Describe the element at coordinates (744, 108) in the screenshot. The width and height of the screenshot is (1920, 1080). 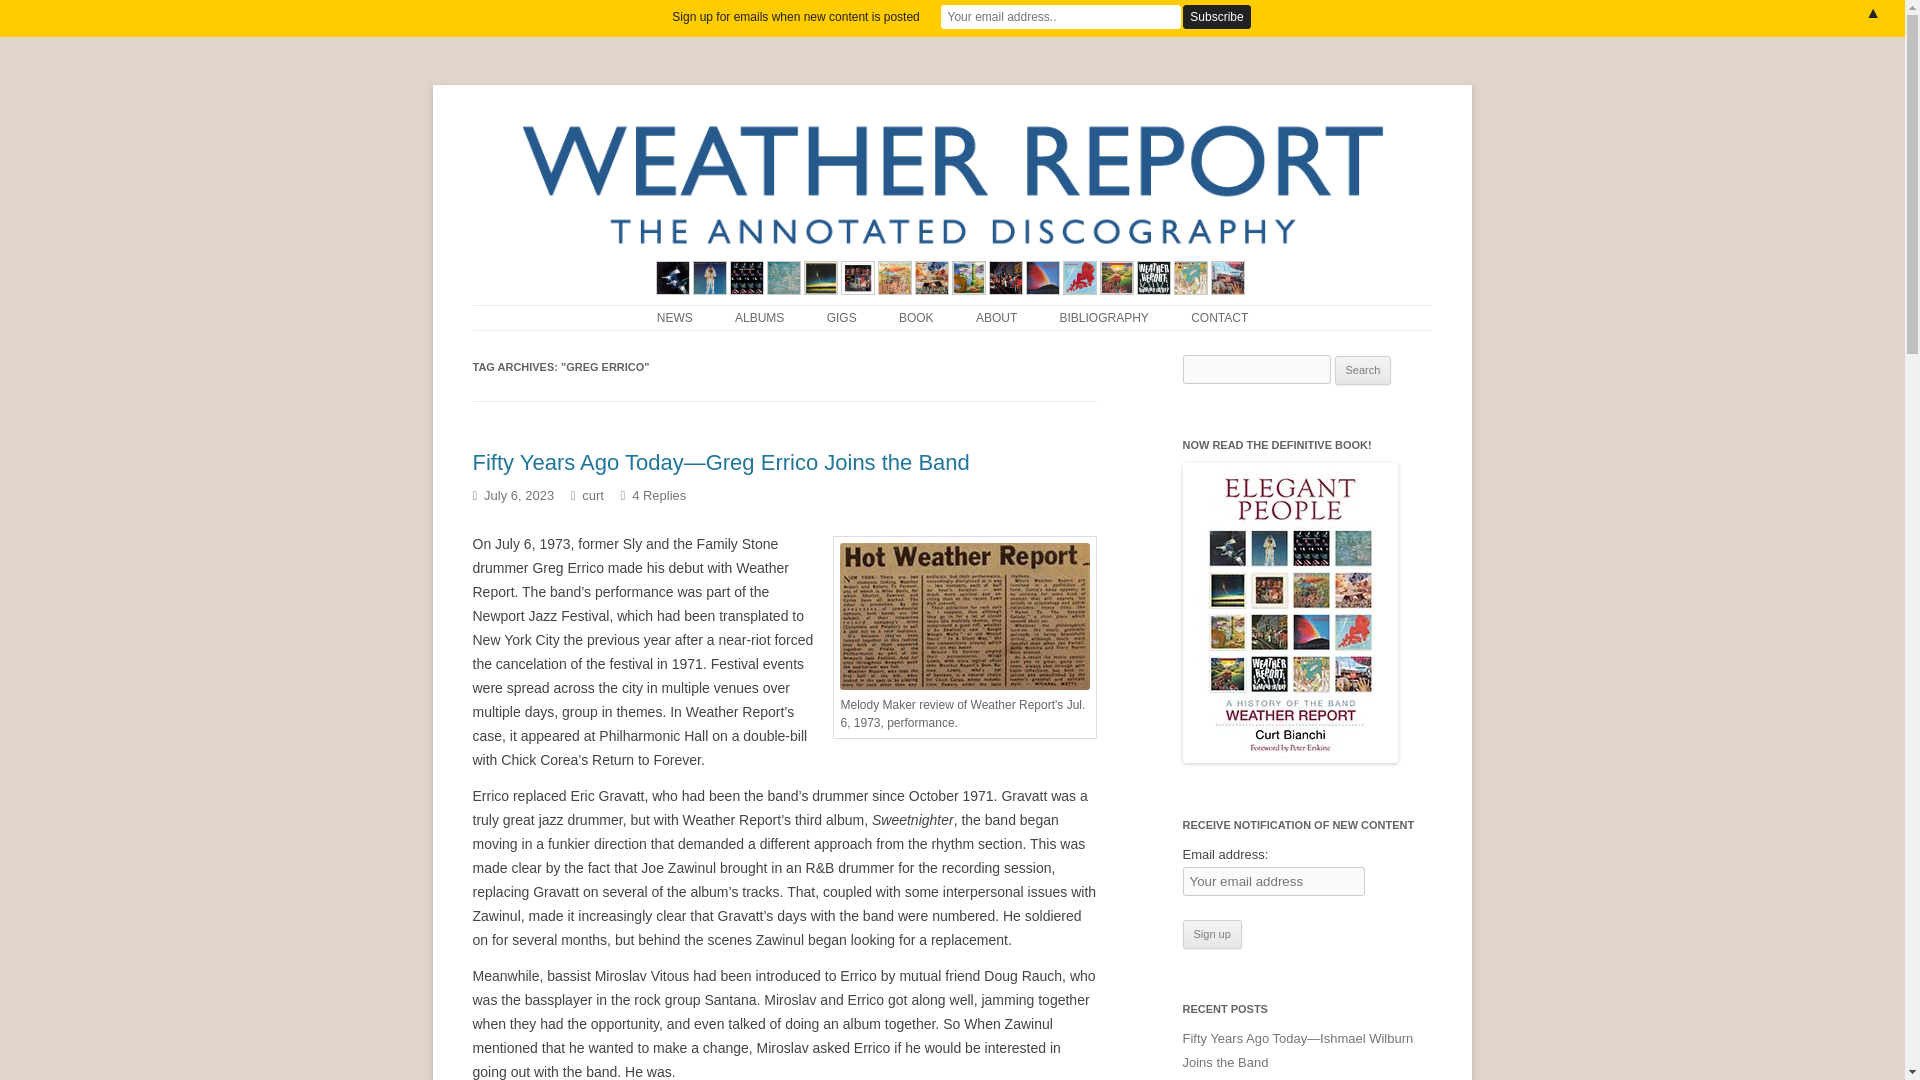
I see `The Weather Report Annotated Discography` at that location.